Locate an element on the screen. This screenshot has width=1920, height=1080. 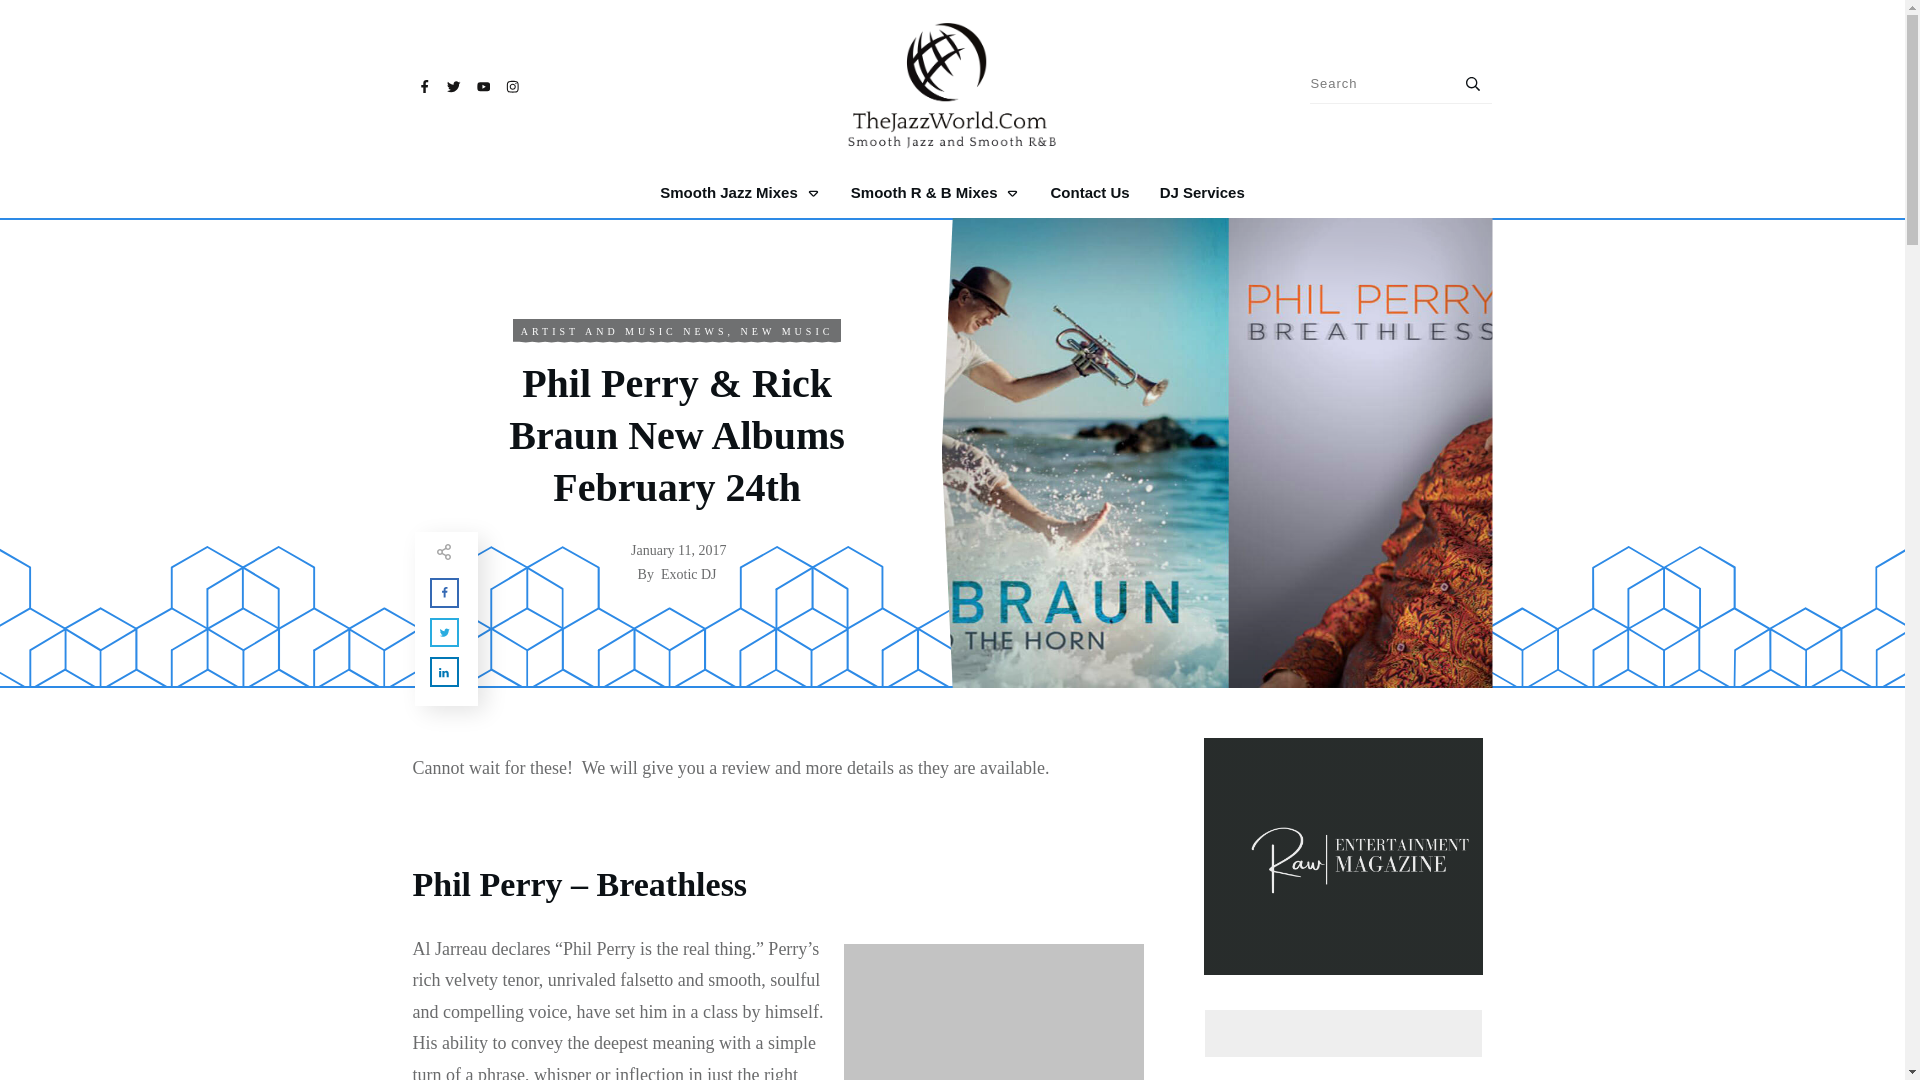
Contact Us is located at coordinates (1089, 193).